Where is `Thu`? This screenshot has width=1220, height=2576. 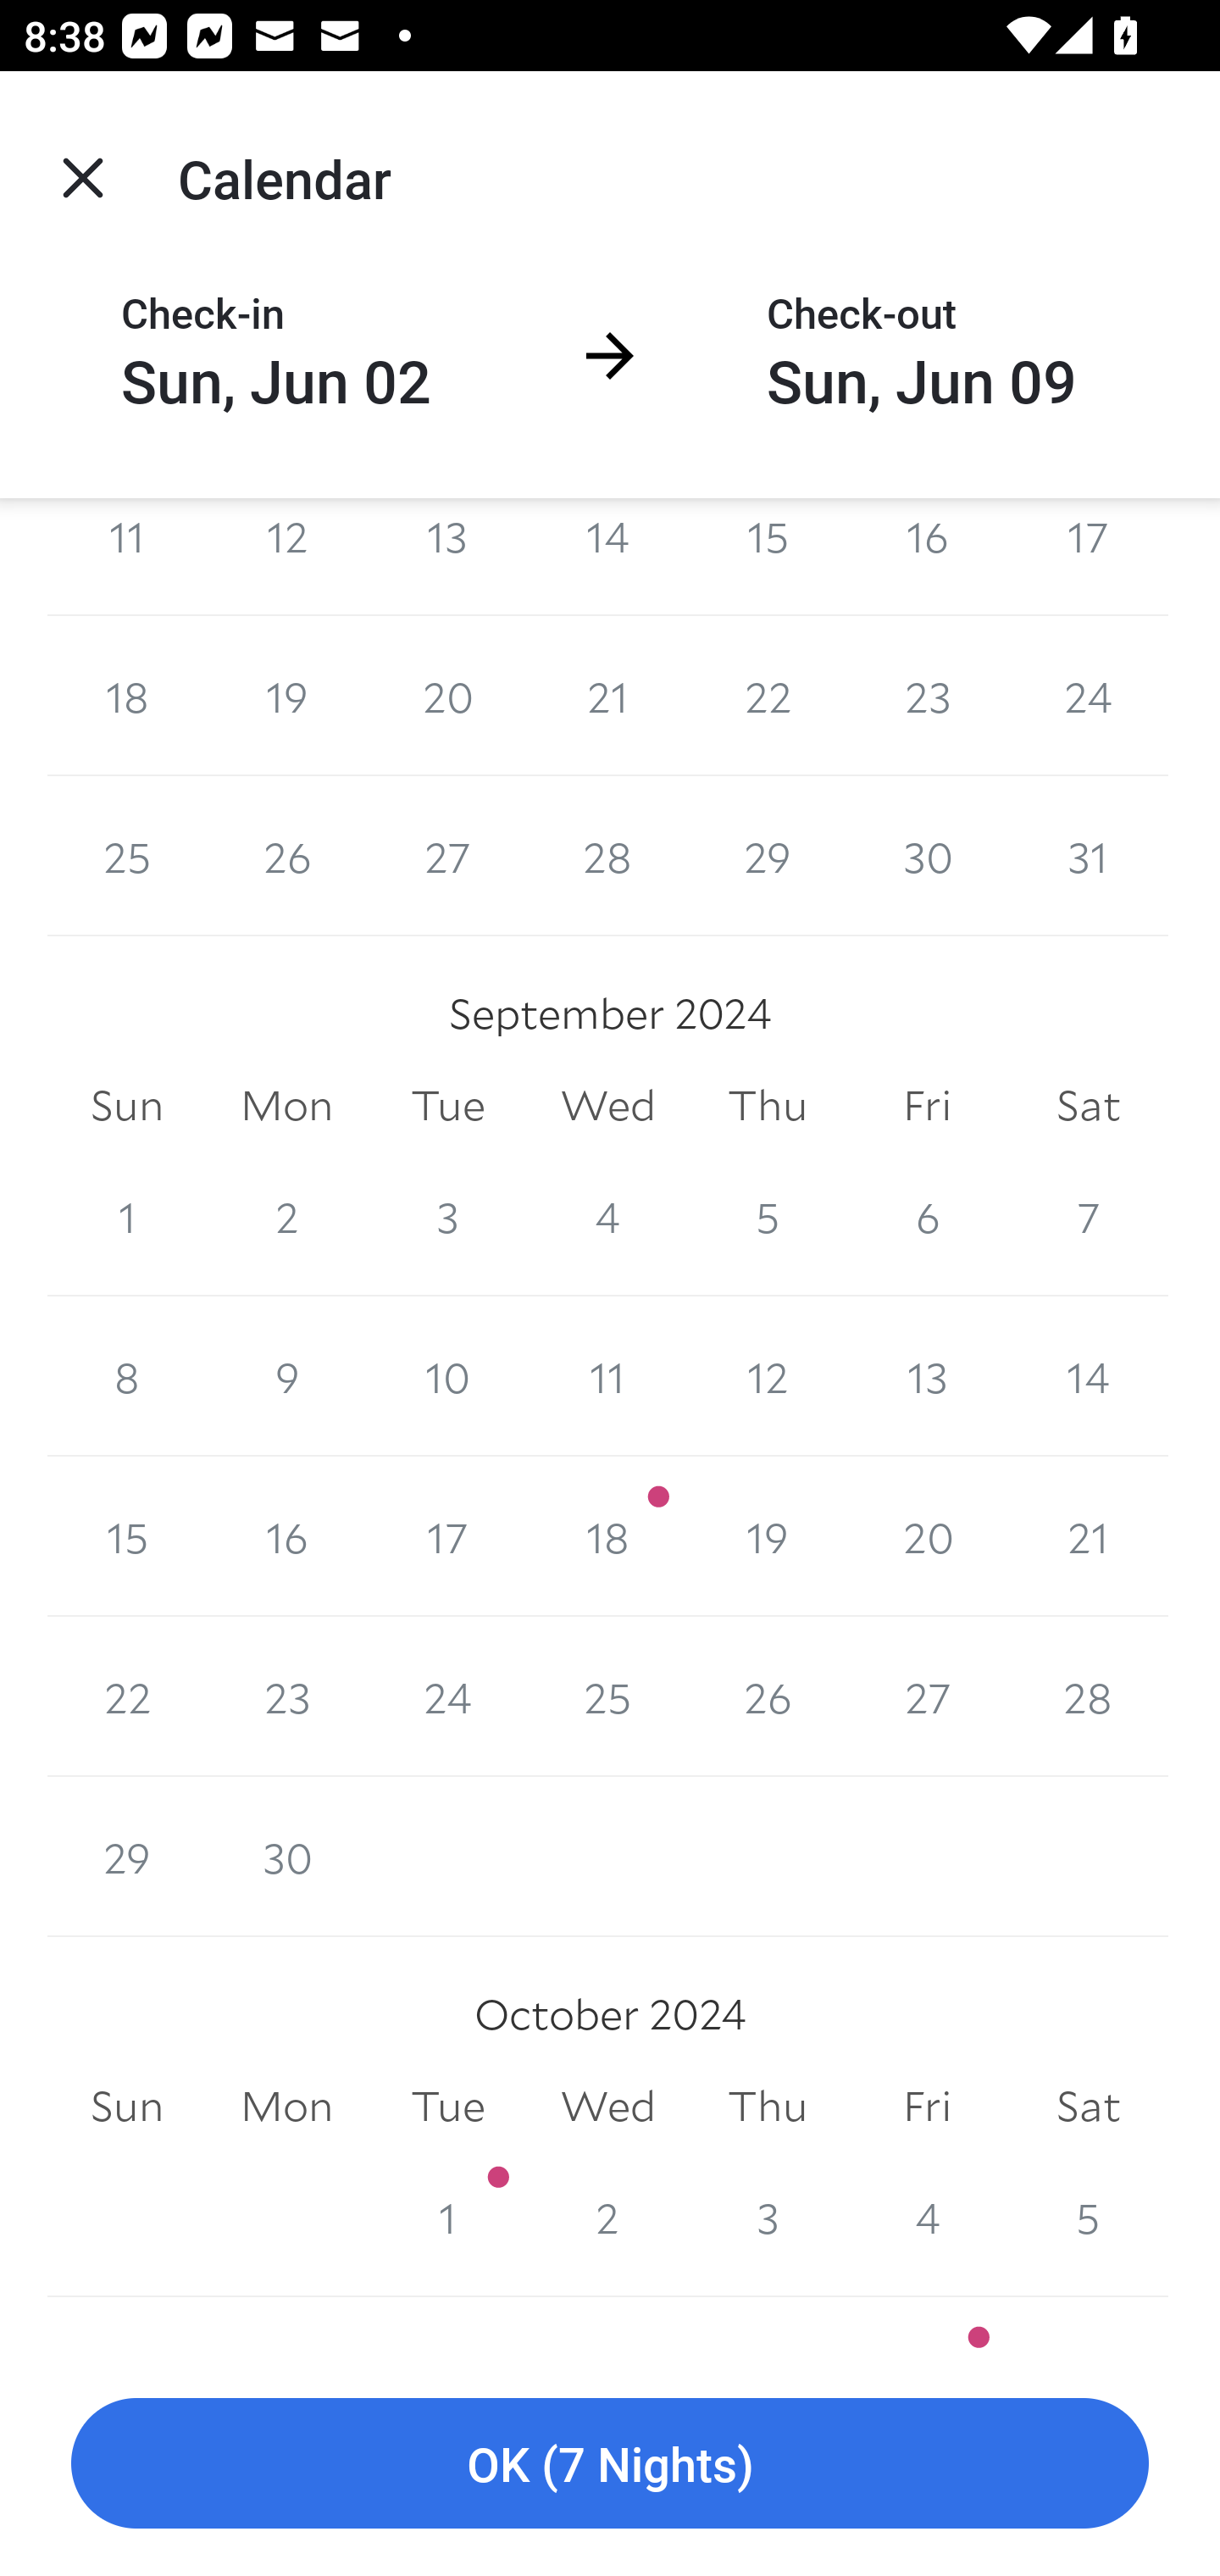
Thu is located at coordinates (768, 1105).